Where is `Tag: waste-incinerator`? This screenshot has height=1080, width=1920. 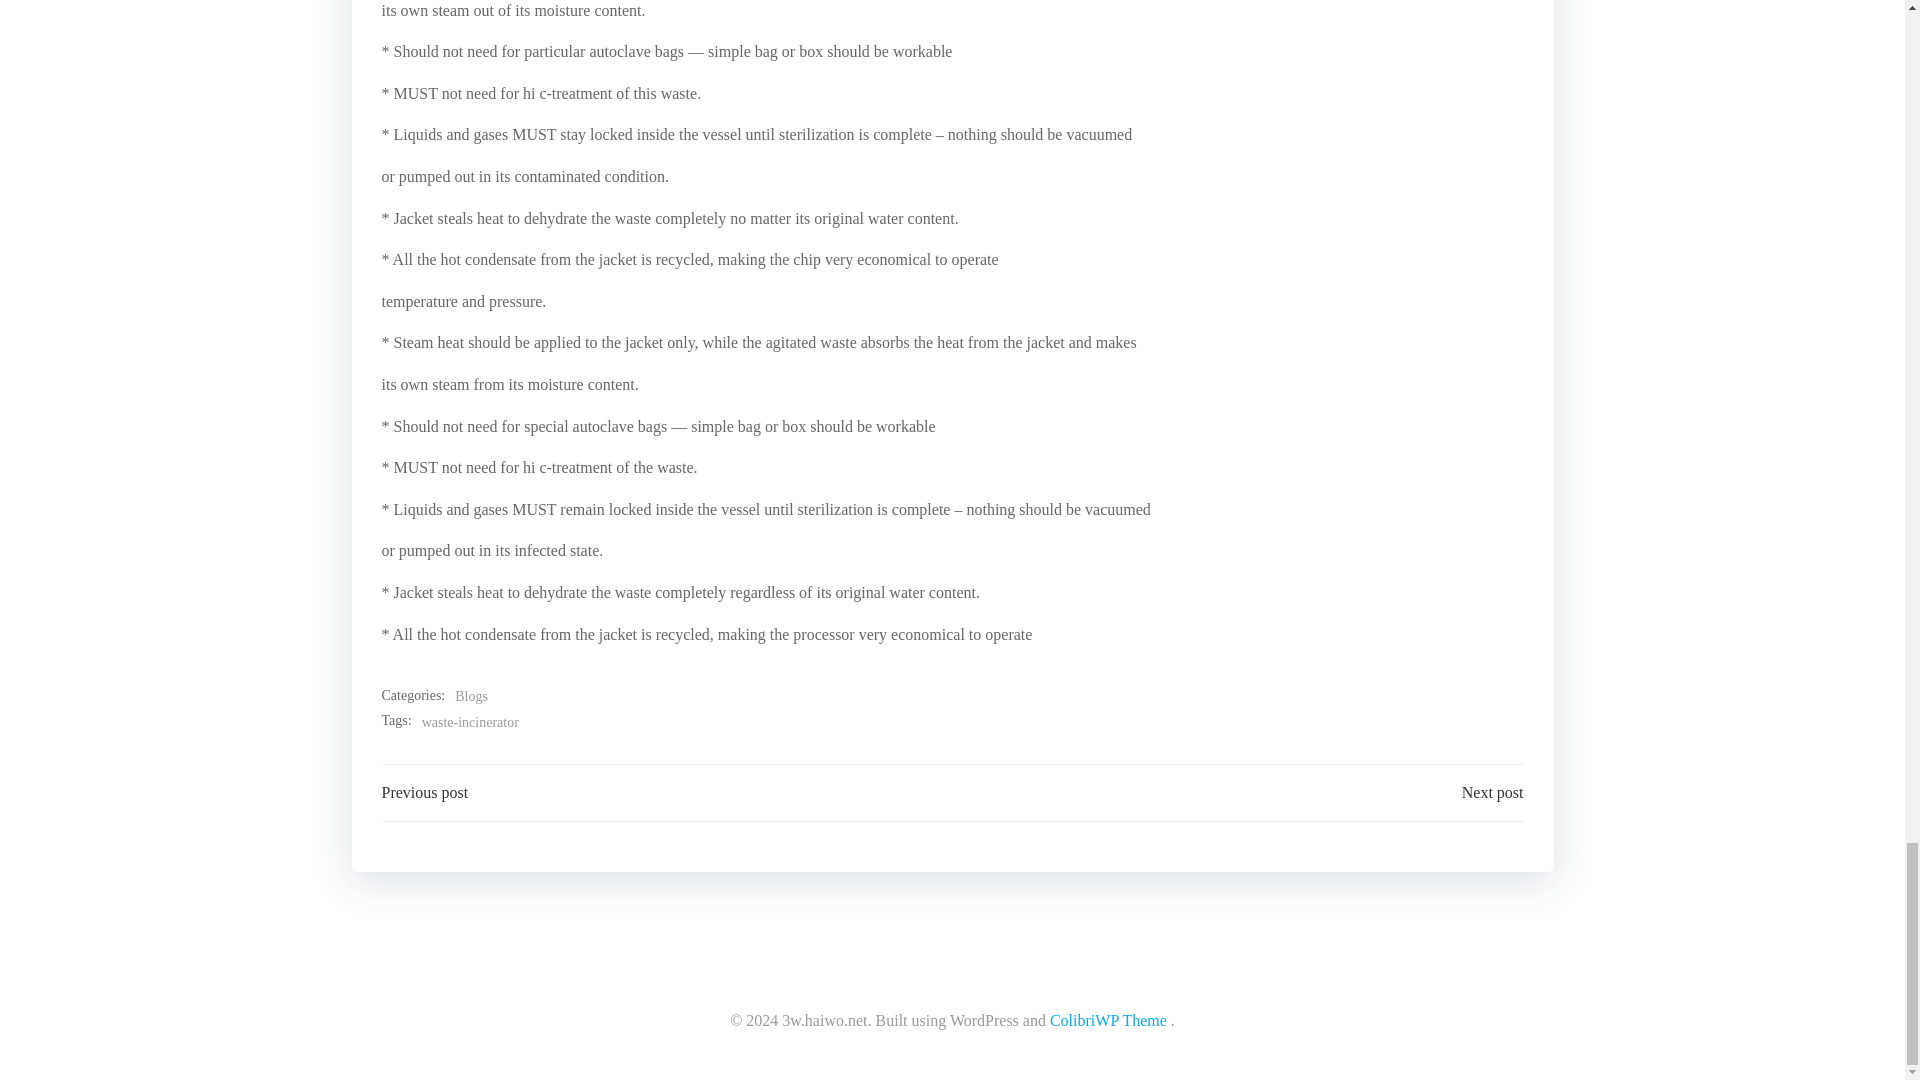 Tag: waste-incinerator is located at coordinates (470, 722).